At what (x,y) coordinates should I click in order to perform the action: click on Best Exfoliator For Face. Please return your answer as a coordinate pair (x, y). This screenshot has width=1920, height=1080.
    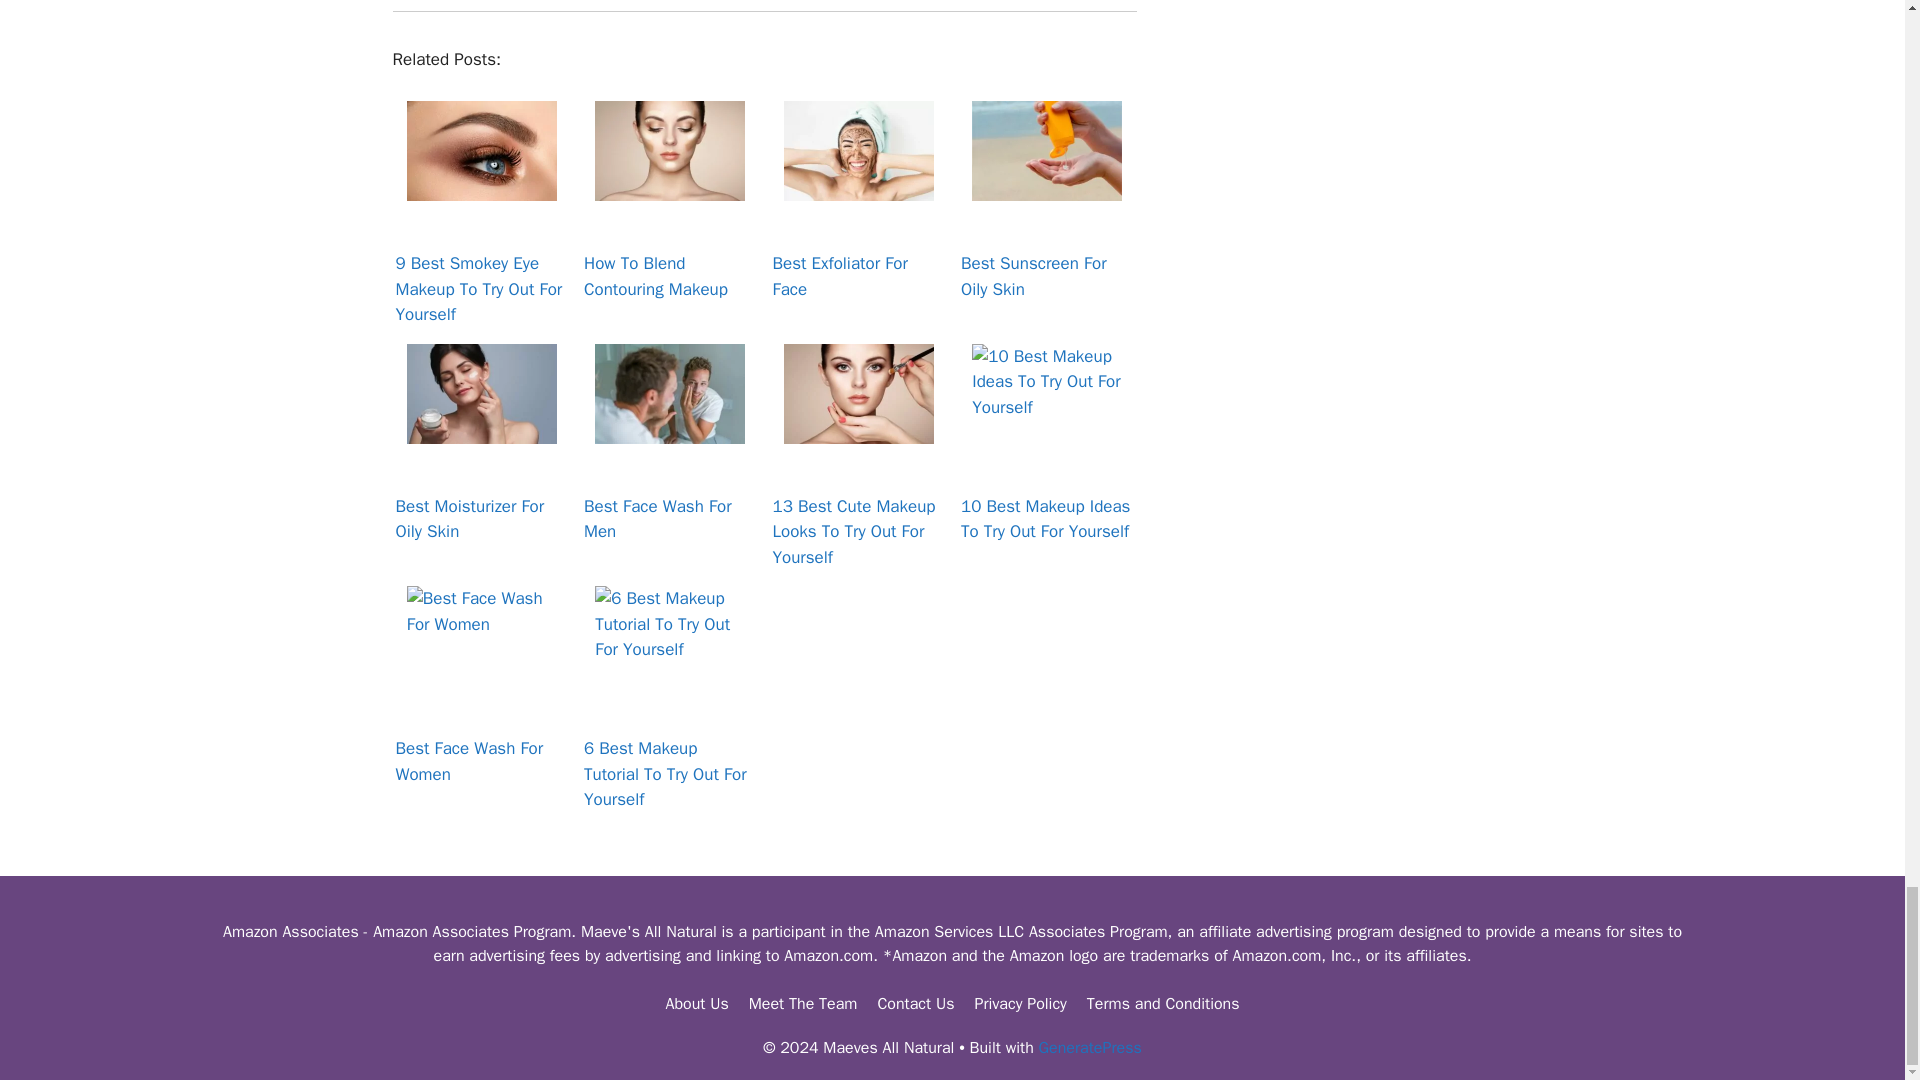
    Looking at the image, I should click on (858, 150).